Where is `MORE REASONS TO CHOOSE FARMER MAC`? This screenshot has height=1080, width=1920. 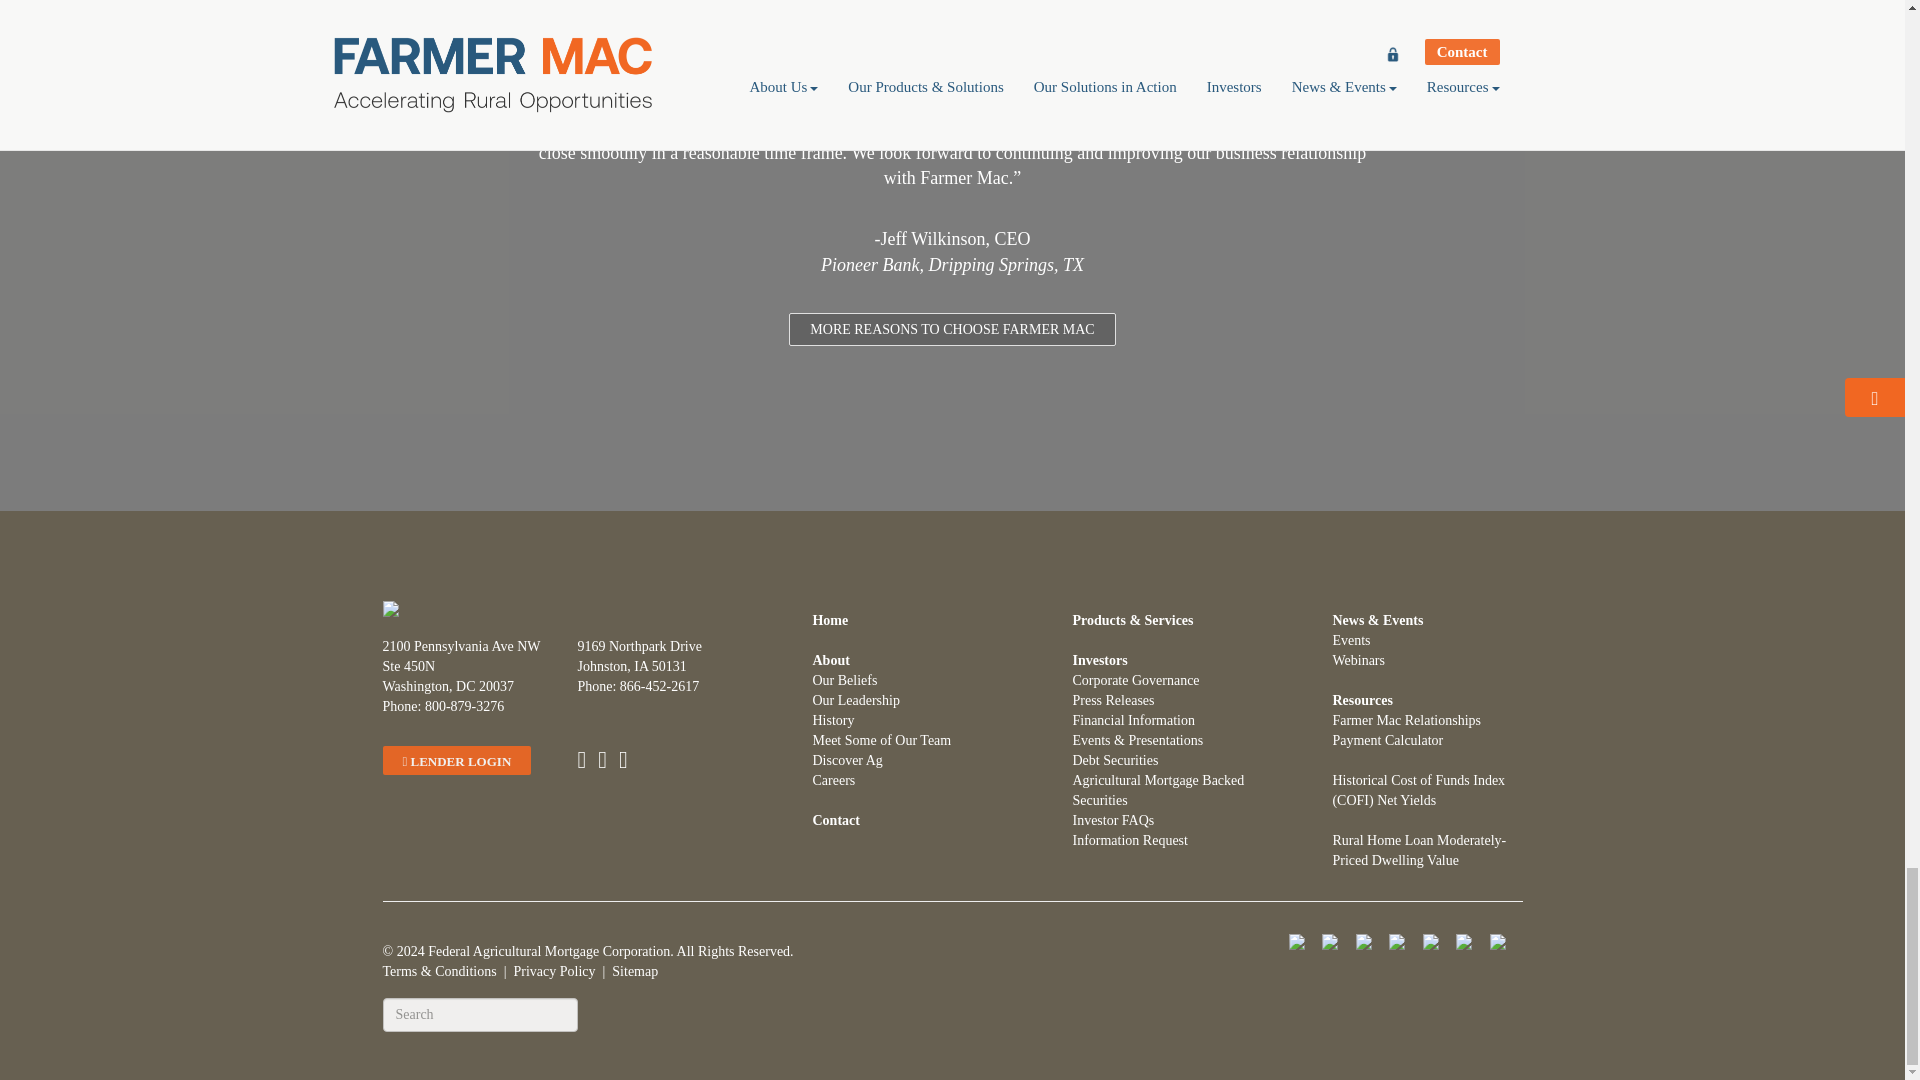
MORE REASONS TO CHOOSE FARMER MAC is located at coordinates (952, 329).